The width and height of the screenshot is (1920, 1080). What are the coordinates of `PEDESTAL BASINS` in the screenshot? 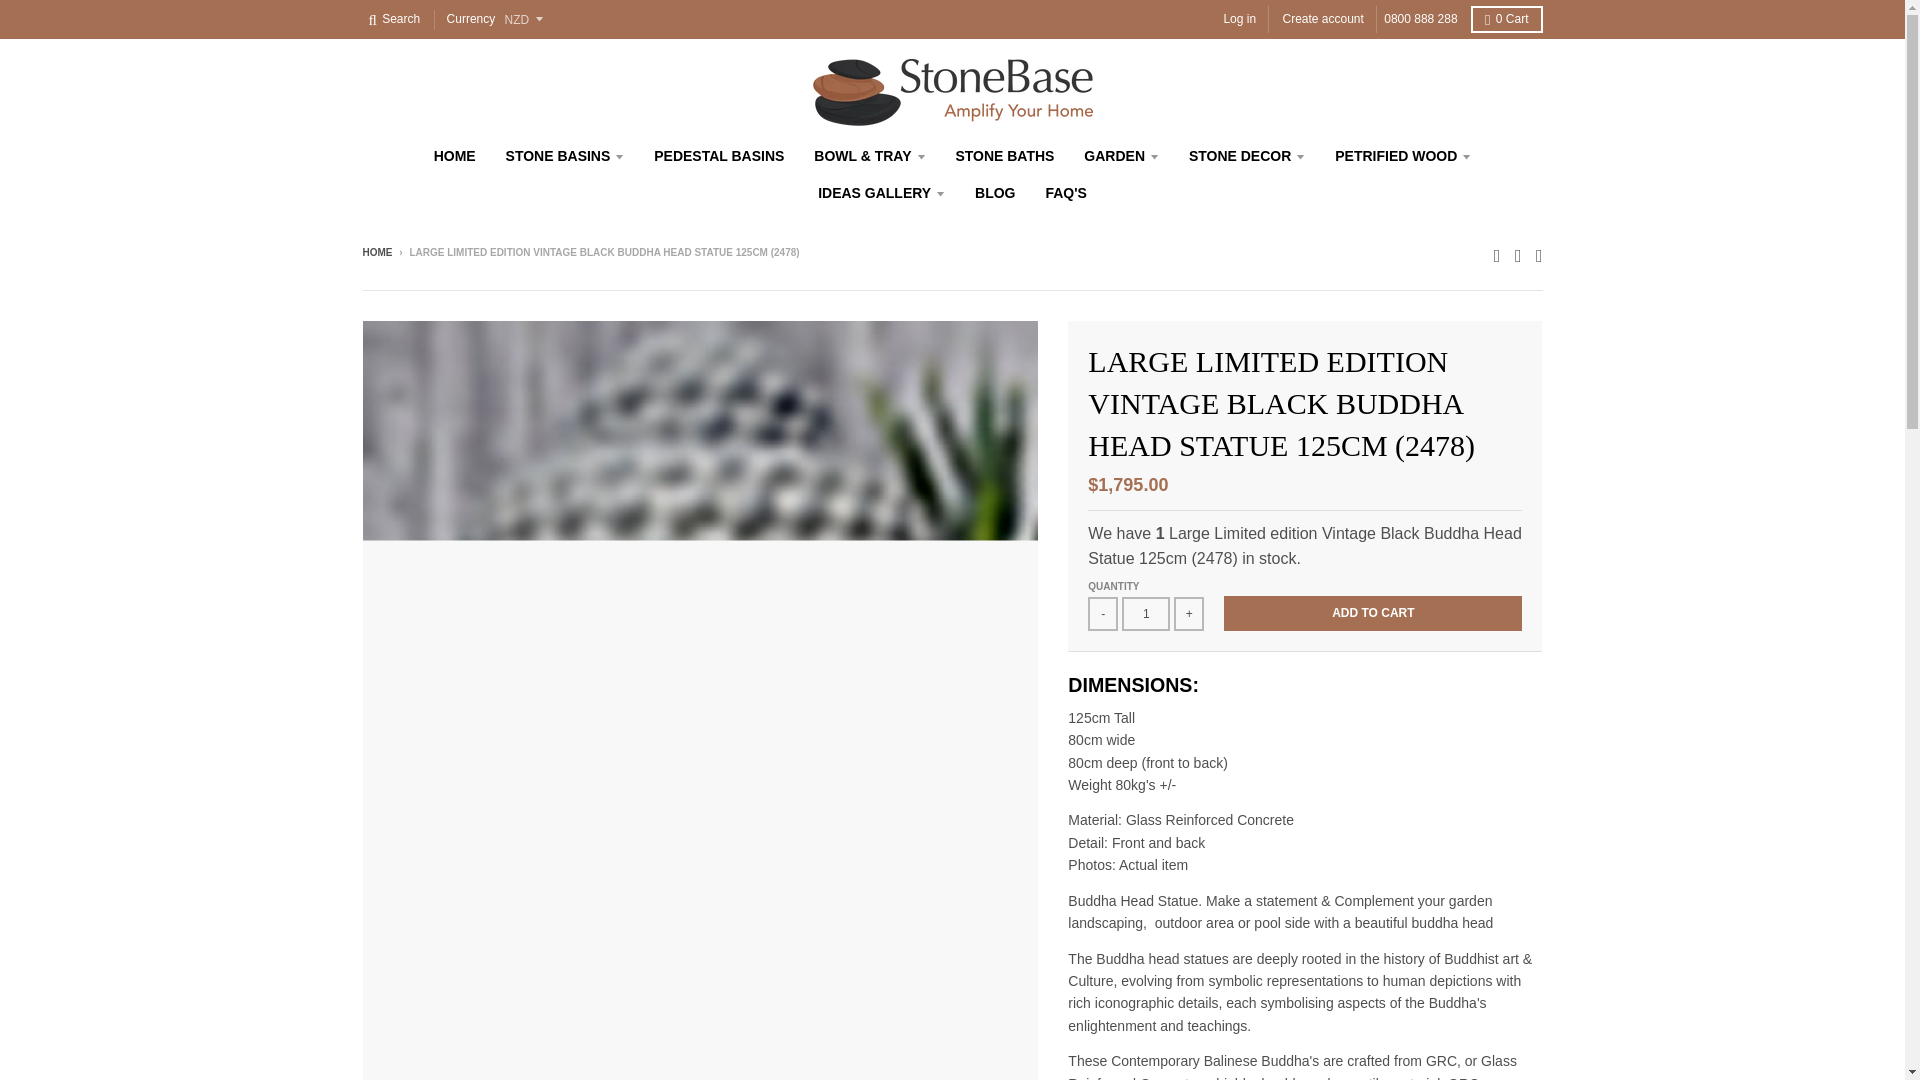 It's located at (718, 156).